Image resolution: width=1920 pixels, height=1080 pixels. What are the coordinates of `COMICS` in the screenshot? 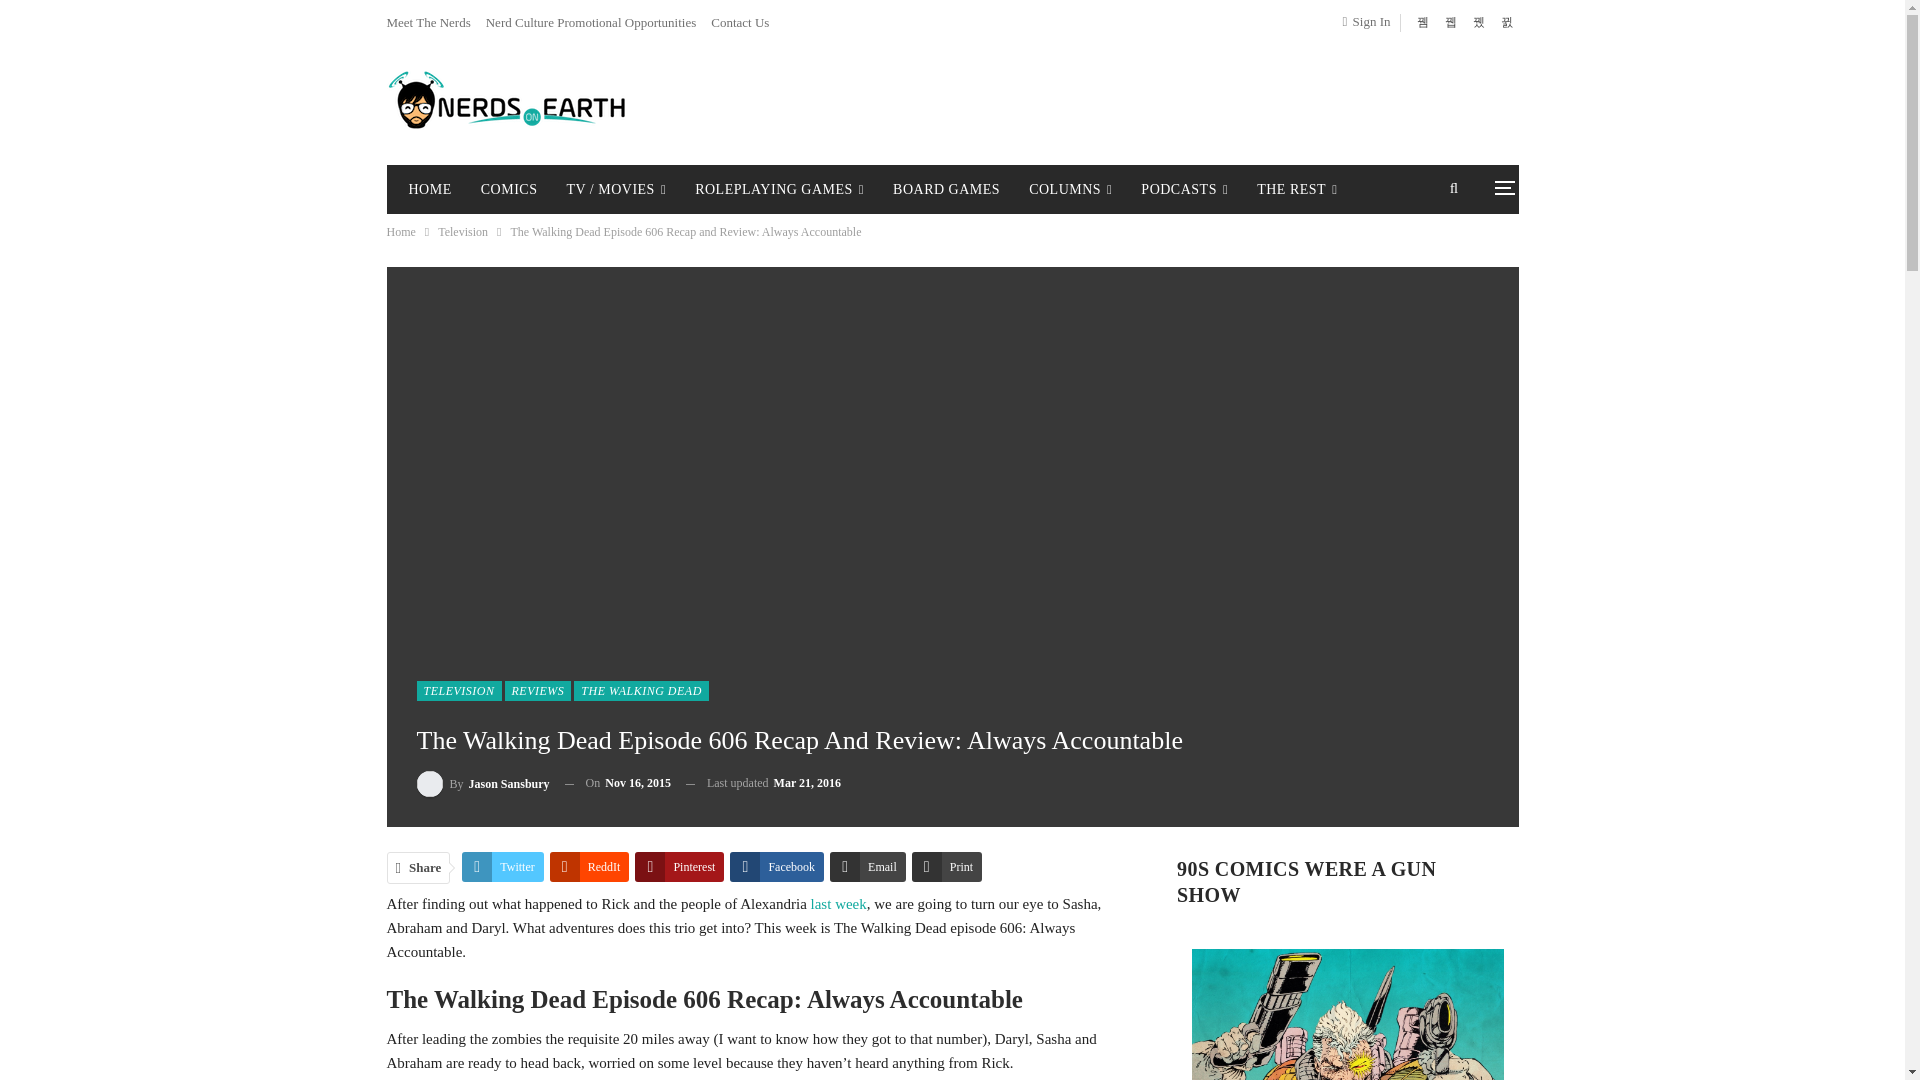 It's located at (508, 190).